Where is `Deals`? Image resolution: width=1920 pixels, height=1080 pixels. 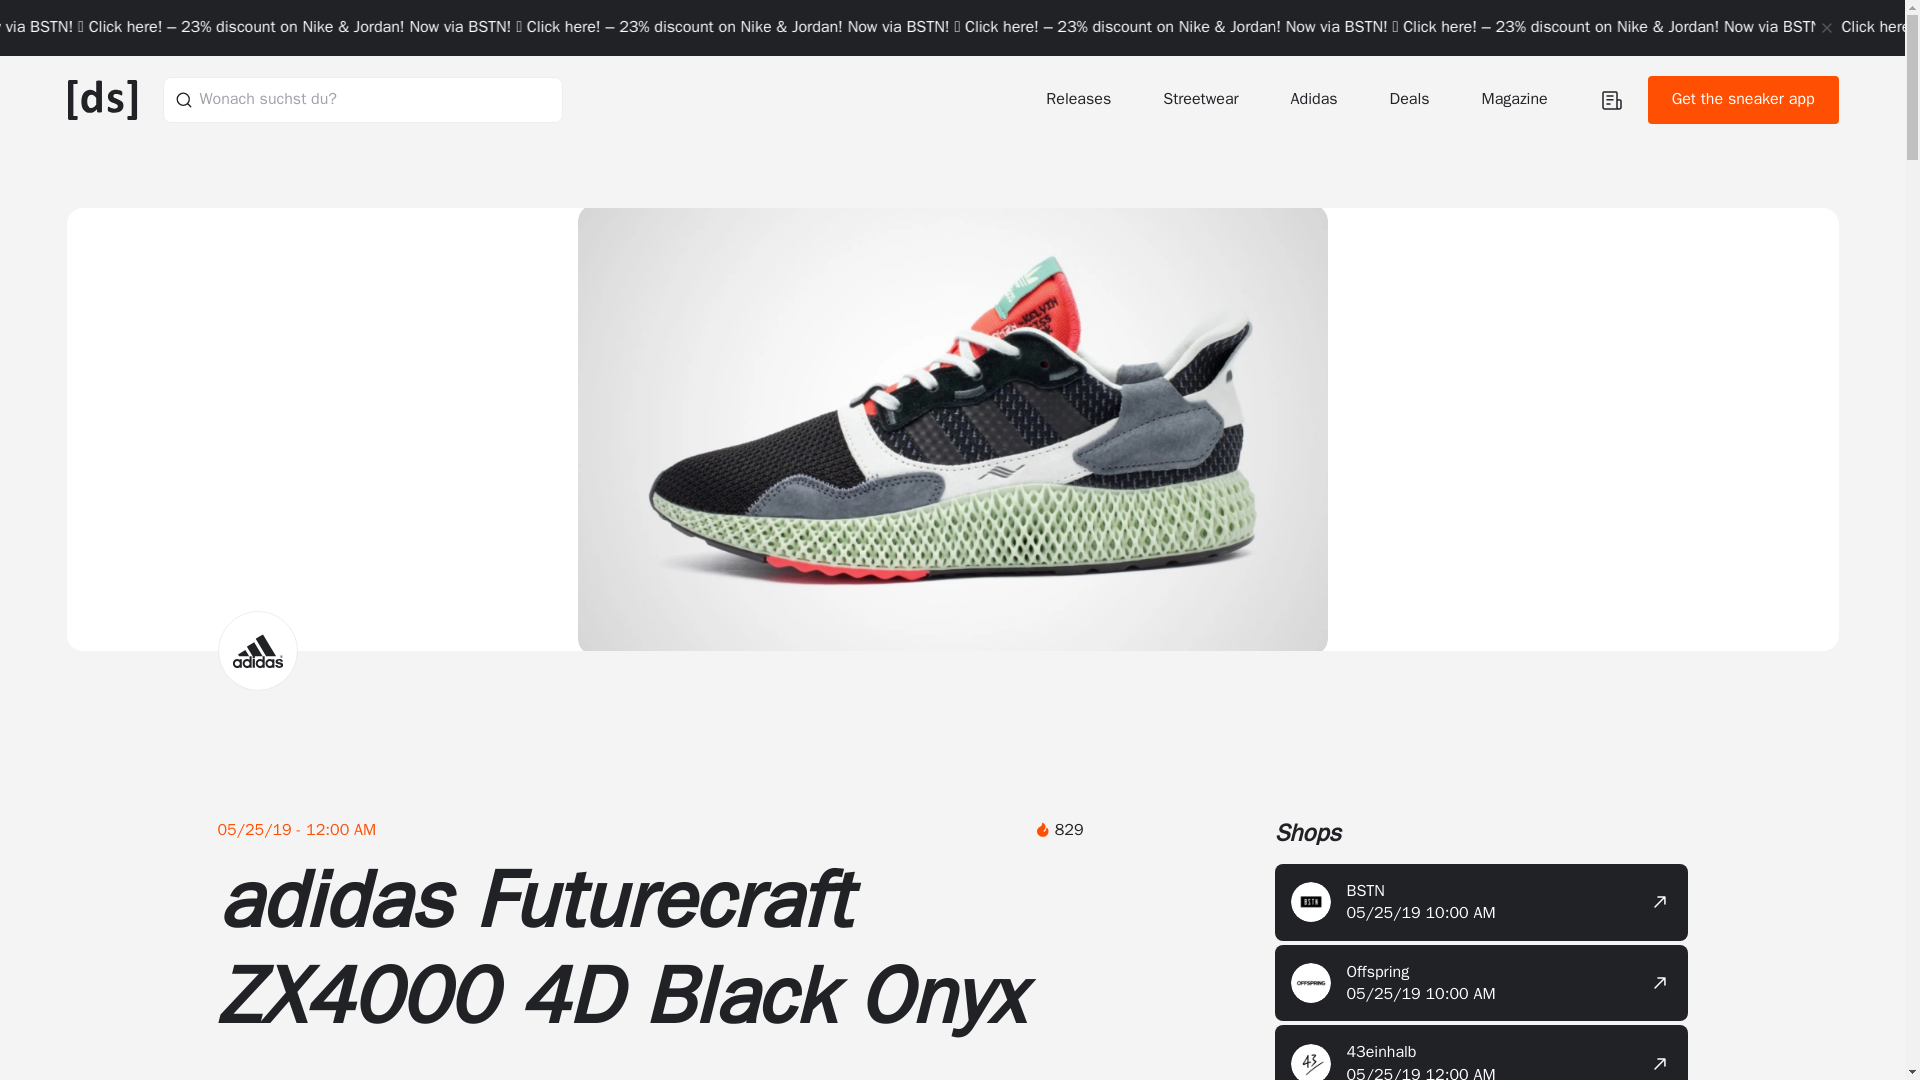
Deals is located at coordinates (1412, 99).